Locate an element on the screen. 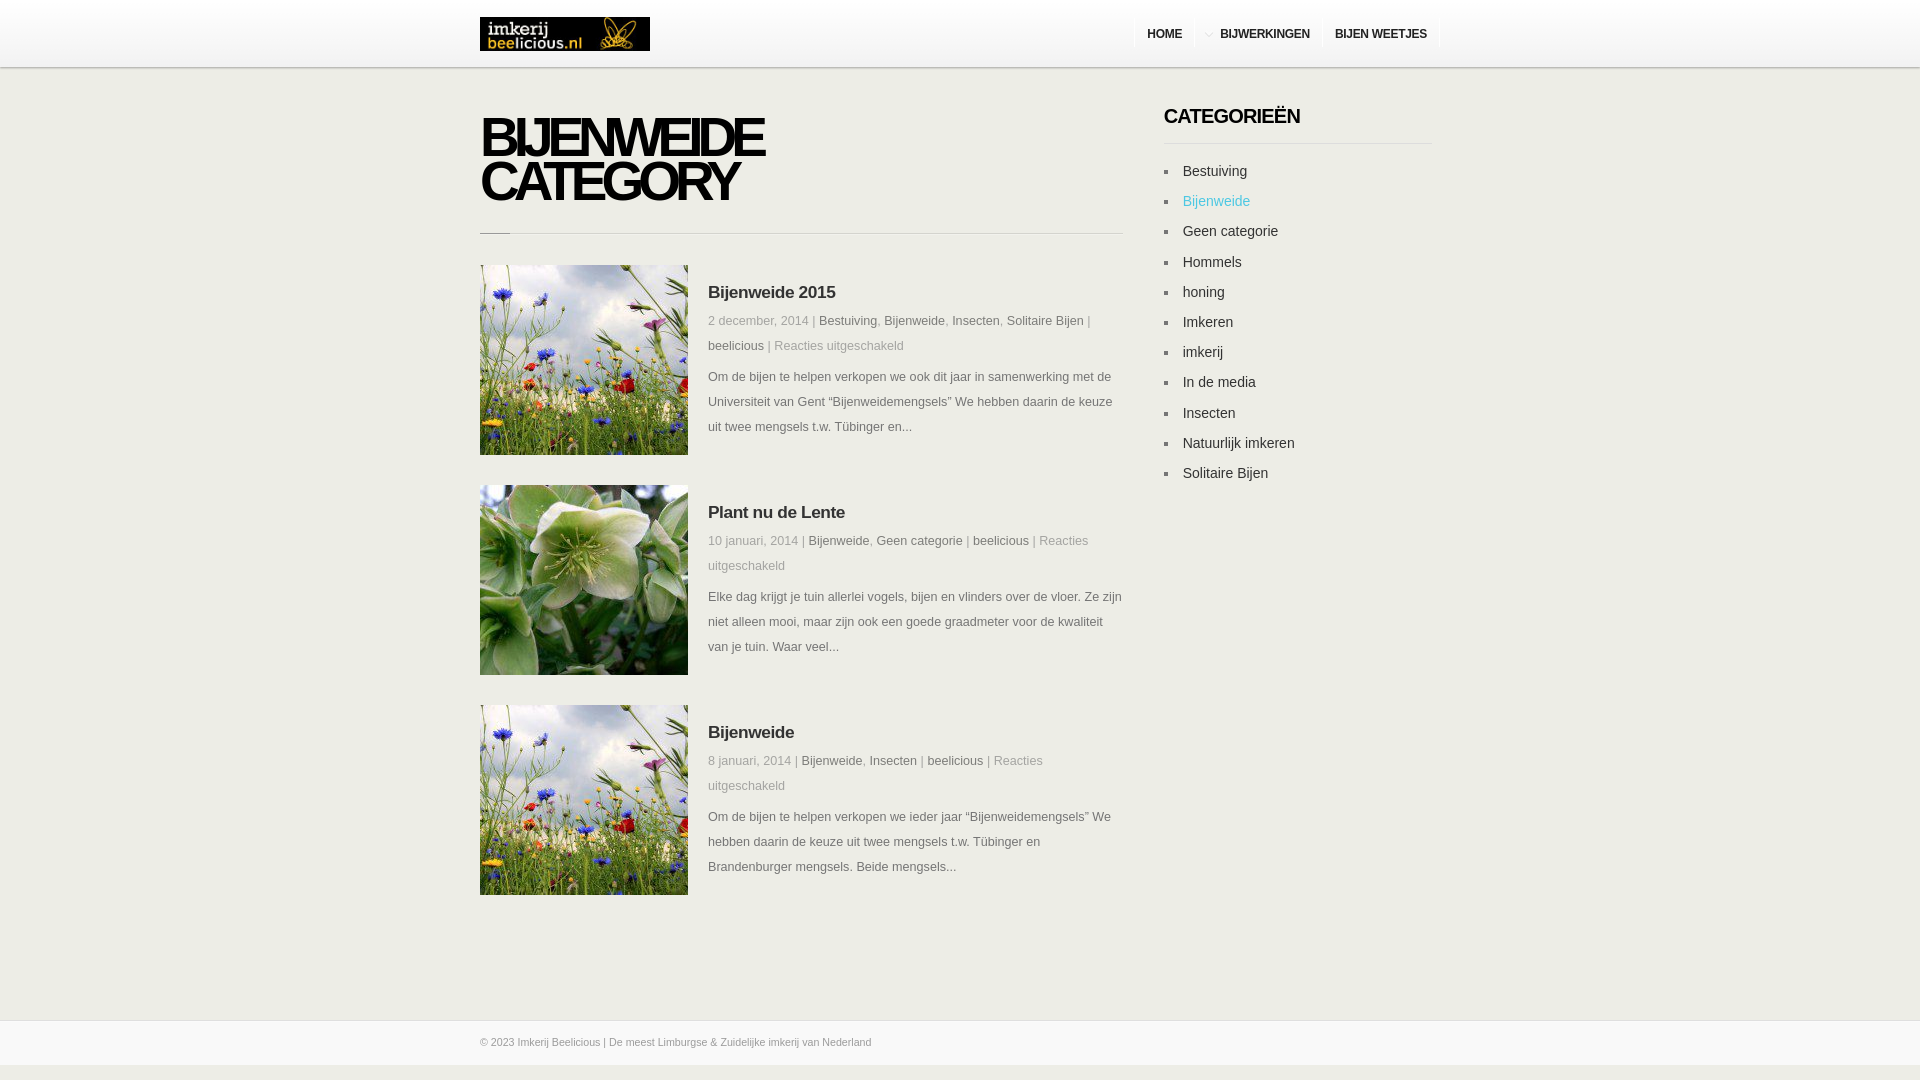 The image size is (1920, 1080). Solitaire Bijen is located at coordinates (1226, 473).